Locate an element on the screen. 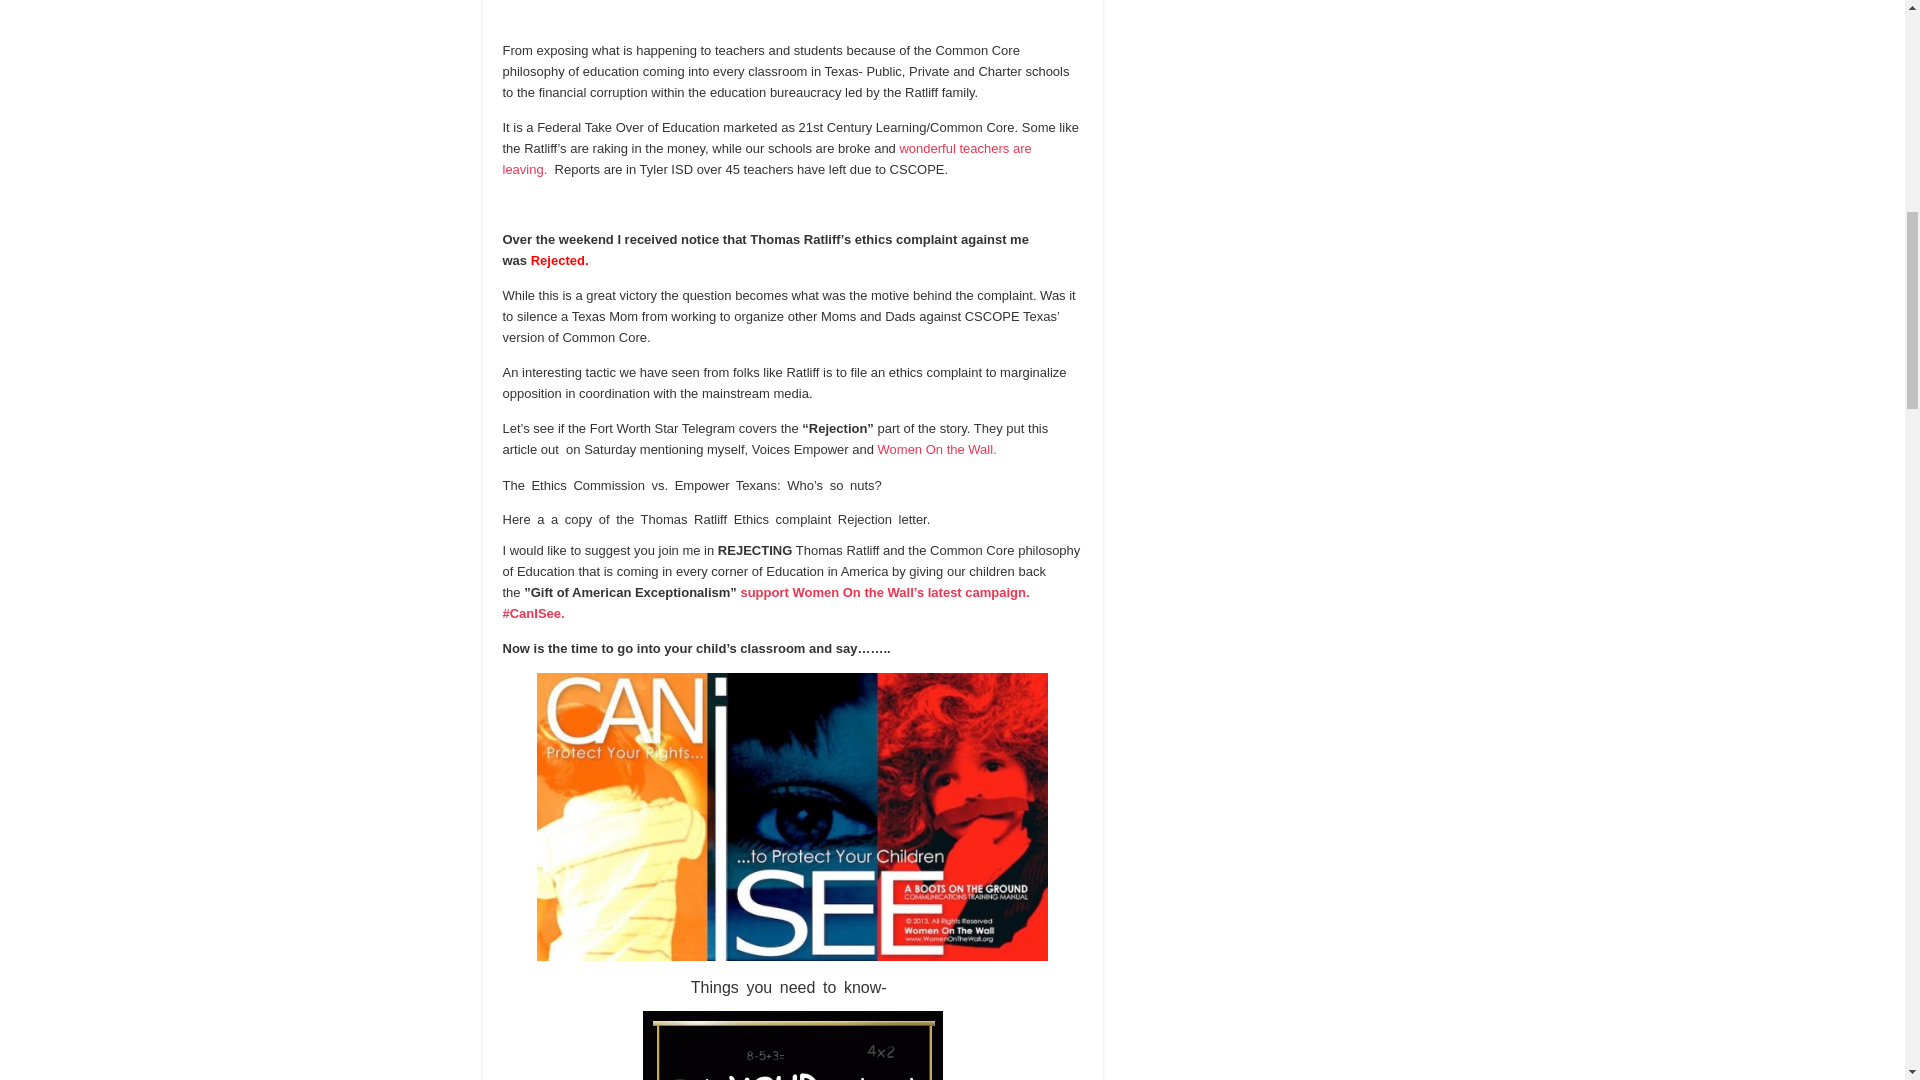 The image size is (1920, 1080). Thomas Ratliff Ethics Complaint Rejection Letter is located at coordinates (788, 519).